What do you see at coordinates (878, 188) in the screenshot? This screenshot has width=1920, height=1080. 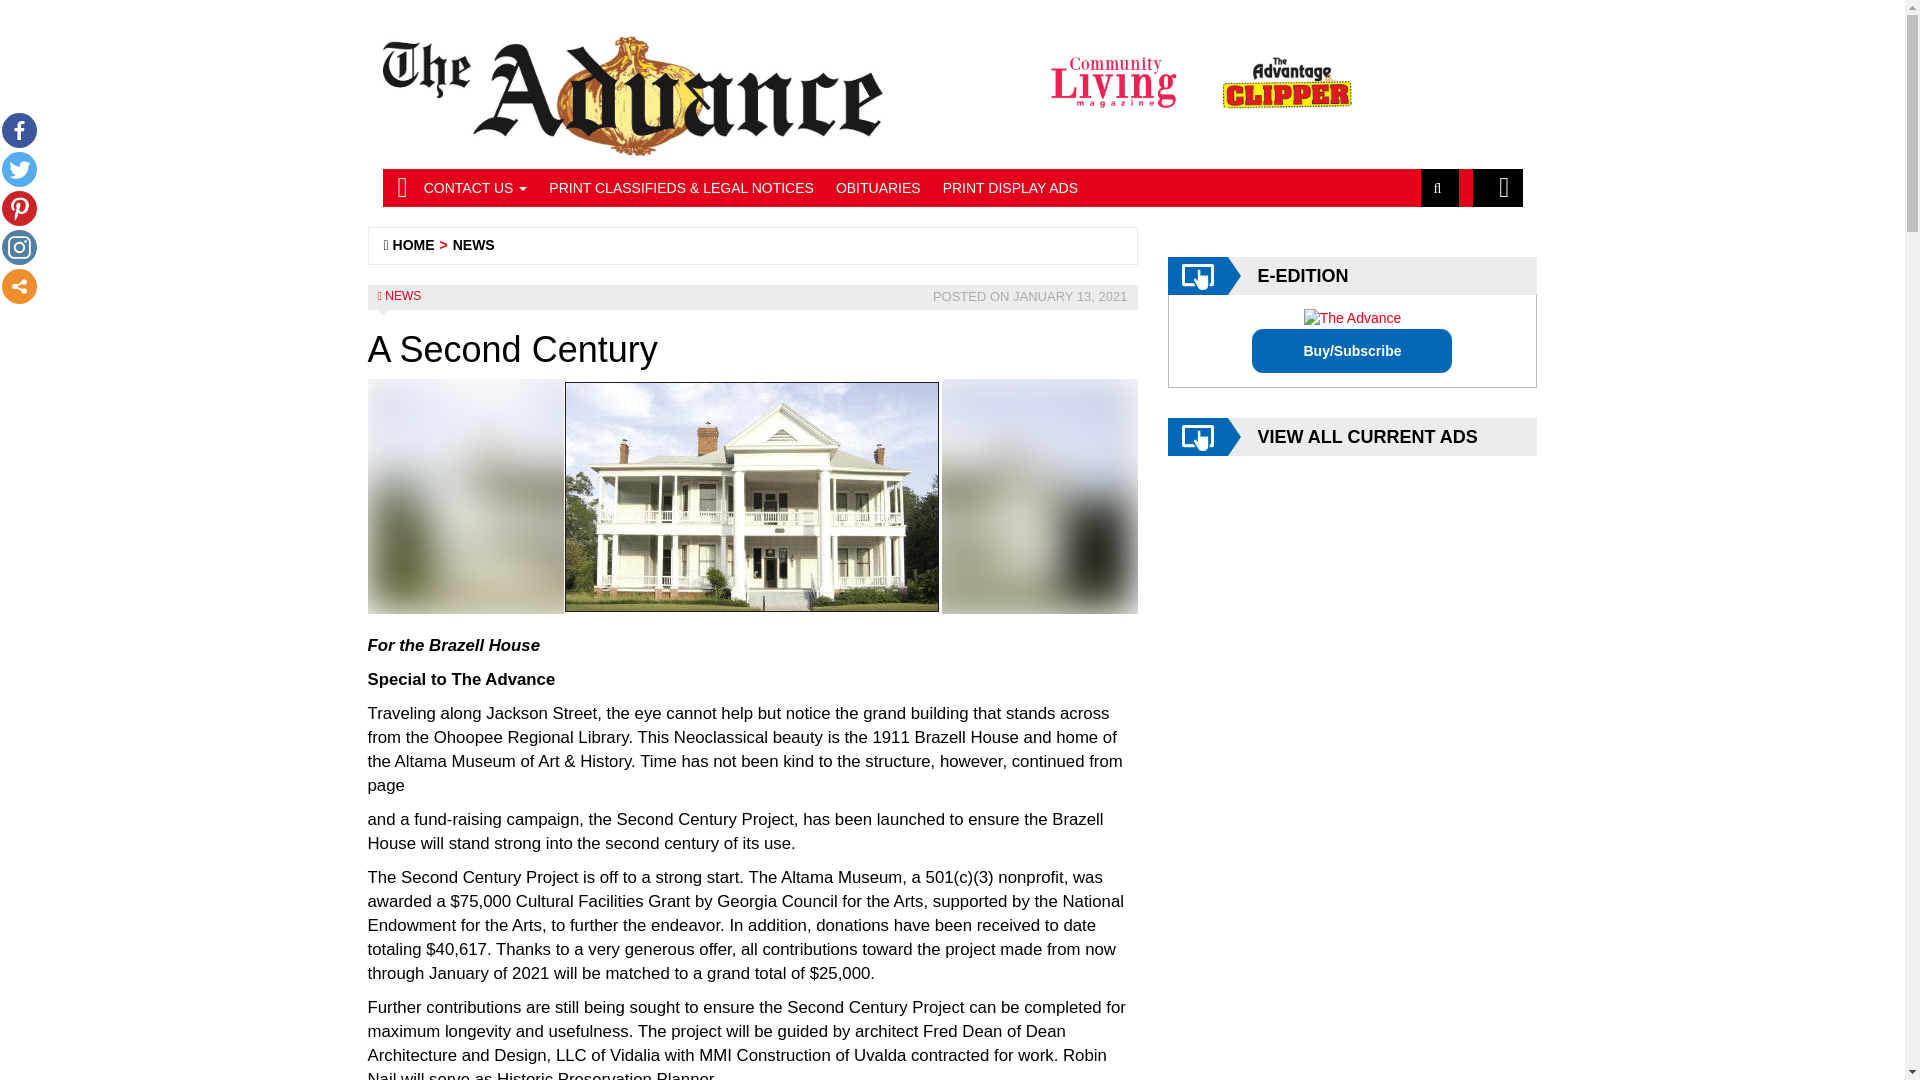 I see `OBITUARIES` at bounding box center [878, 188].